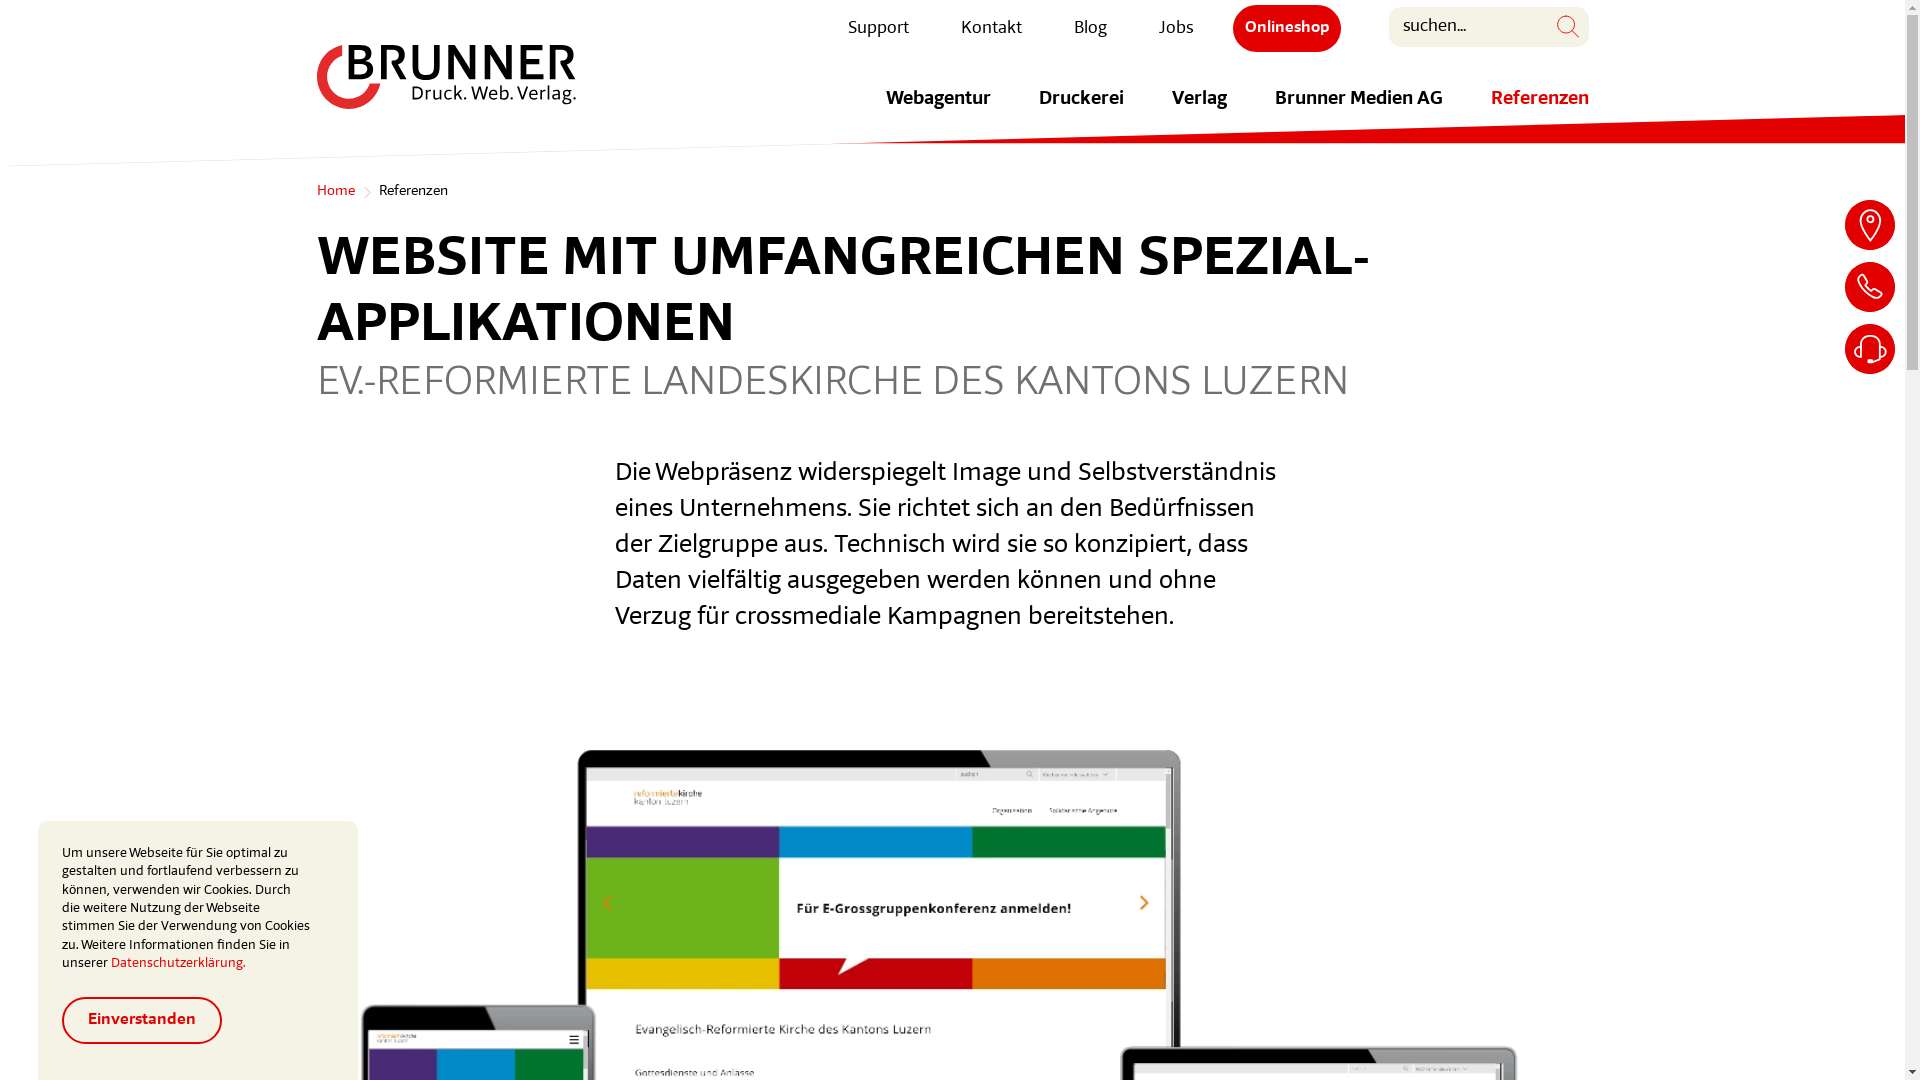 The width and height of the screenshot is (1920, 1080). Describe the element at coordinates (1870, 286) in the screenshot. I see `TEL. 041 318 34 34` at that location.